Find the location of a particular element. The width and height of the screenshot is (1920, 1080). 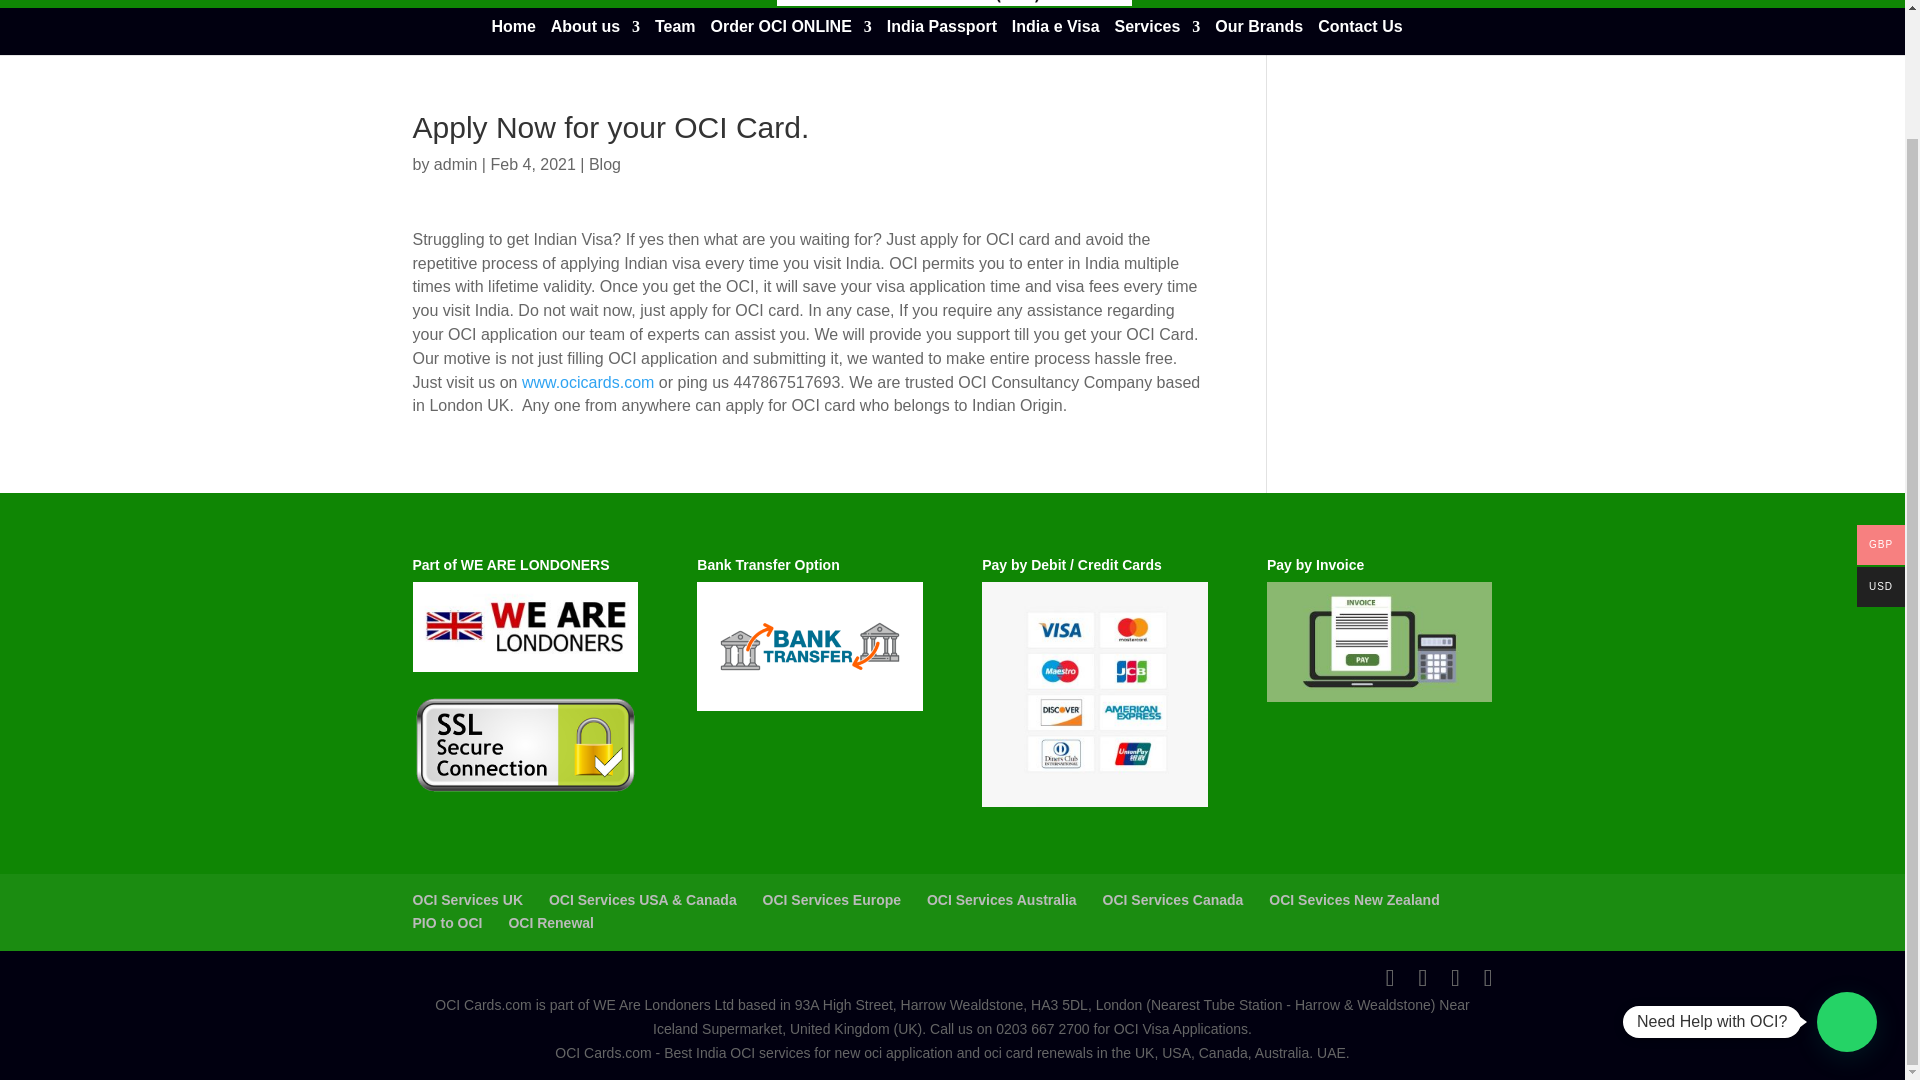

India Passport is located at coordinates (942, 38).